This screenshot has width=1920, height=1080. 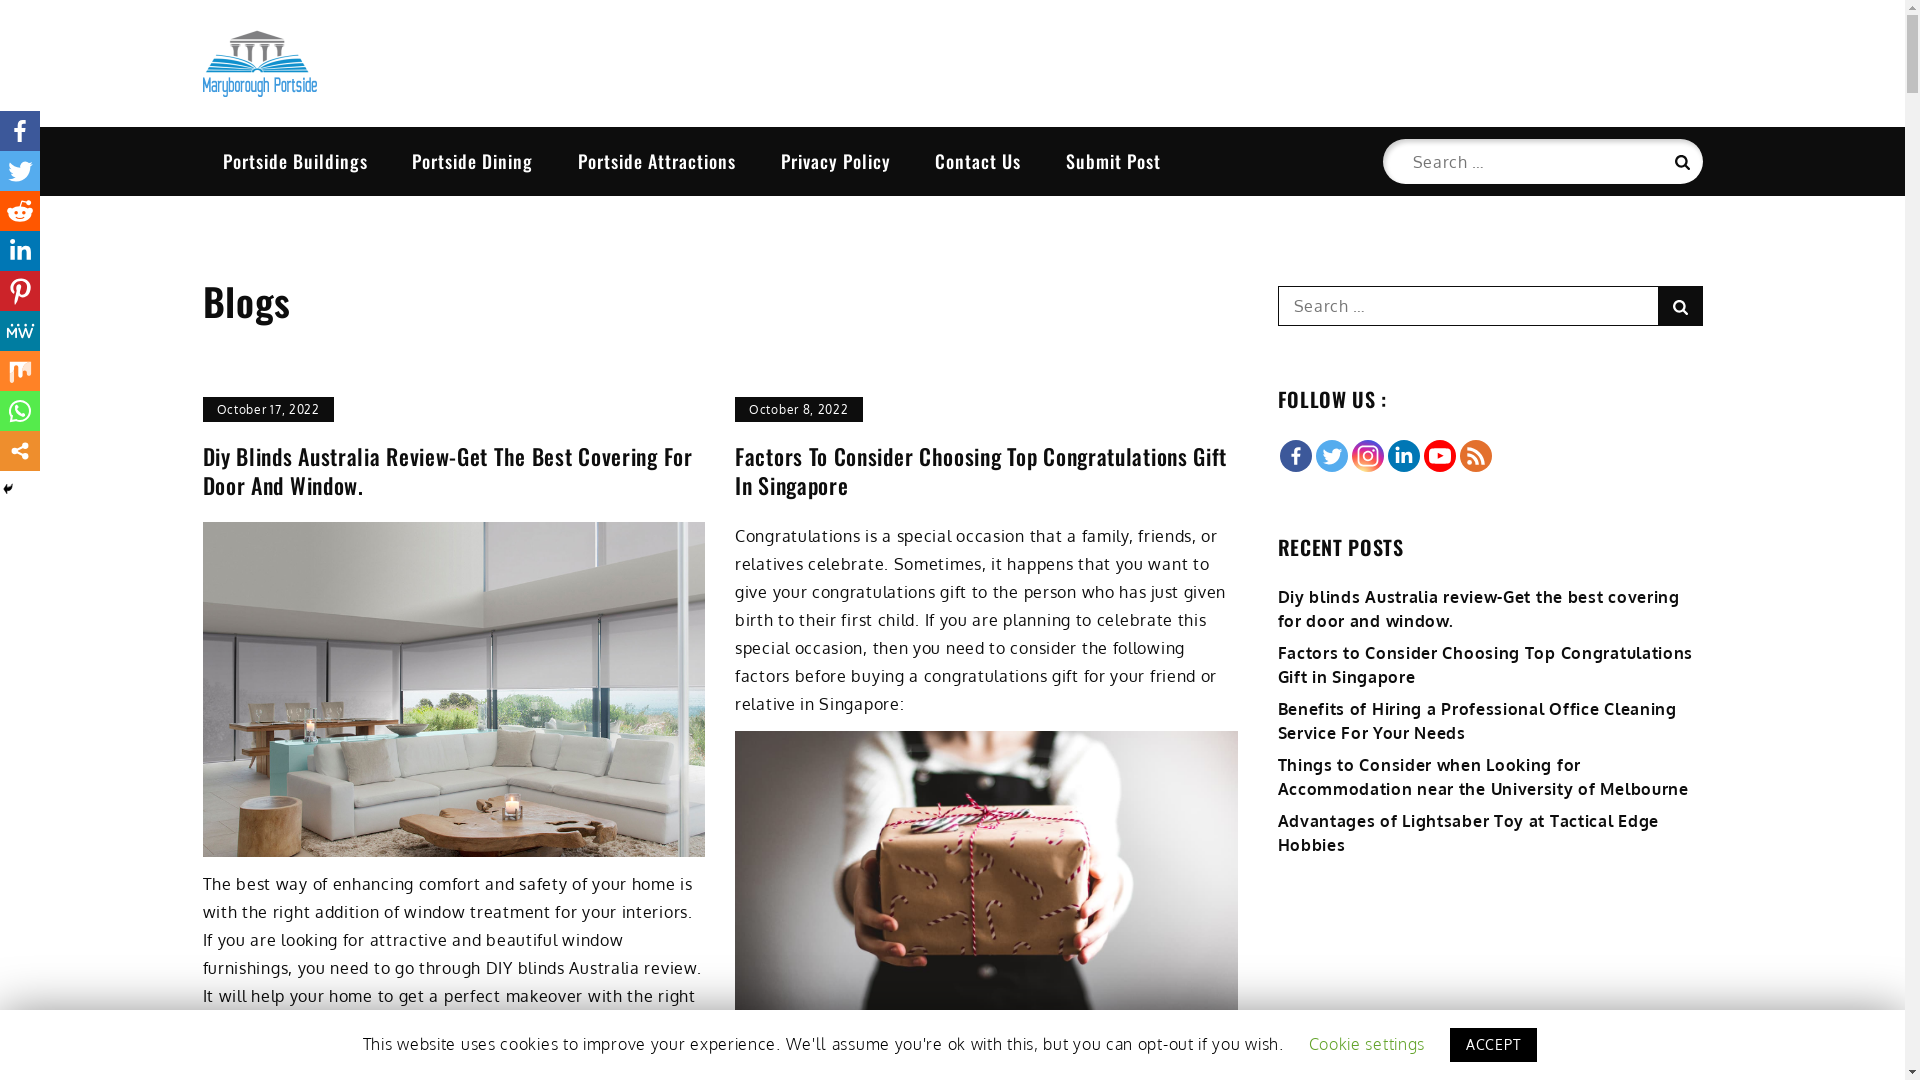 I want to click on Search, so click(x=1680, y=306).